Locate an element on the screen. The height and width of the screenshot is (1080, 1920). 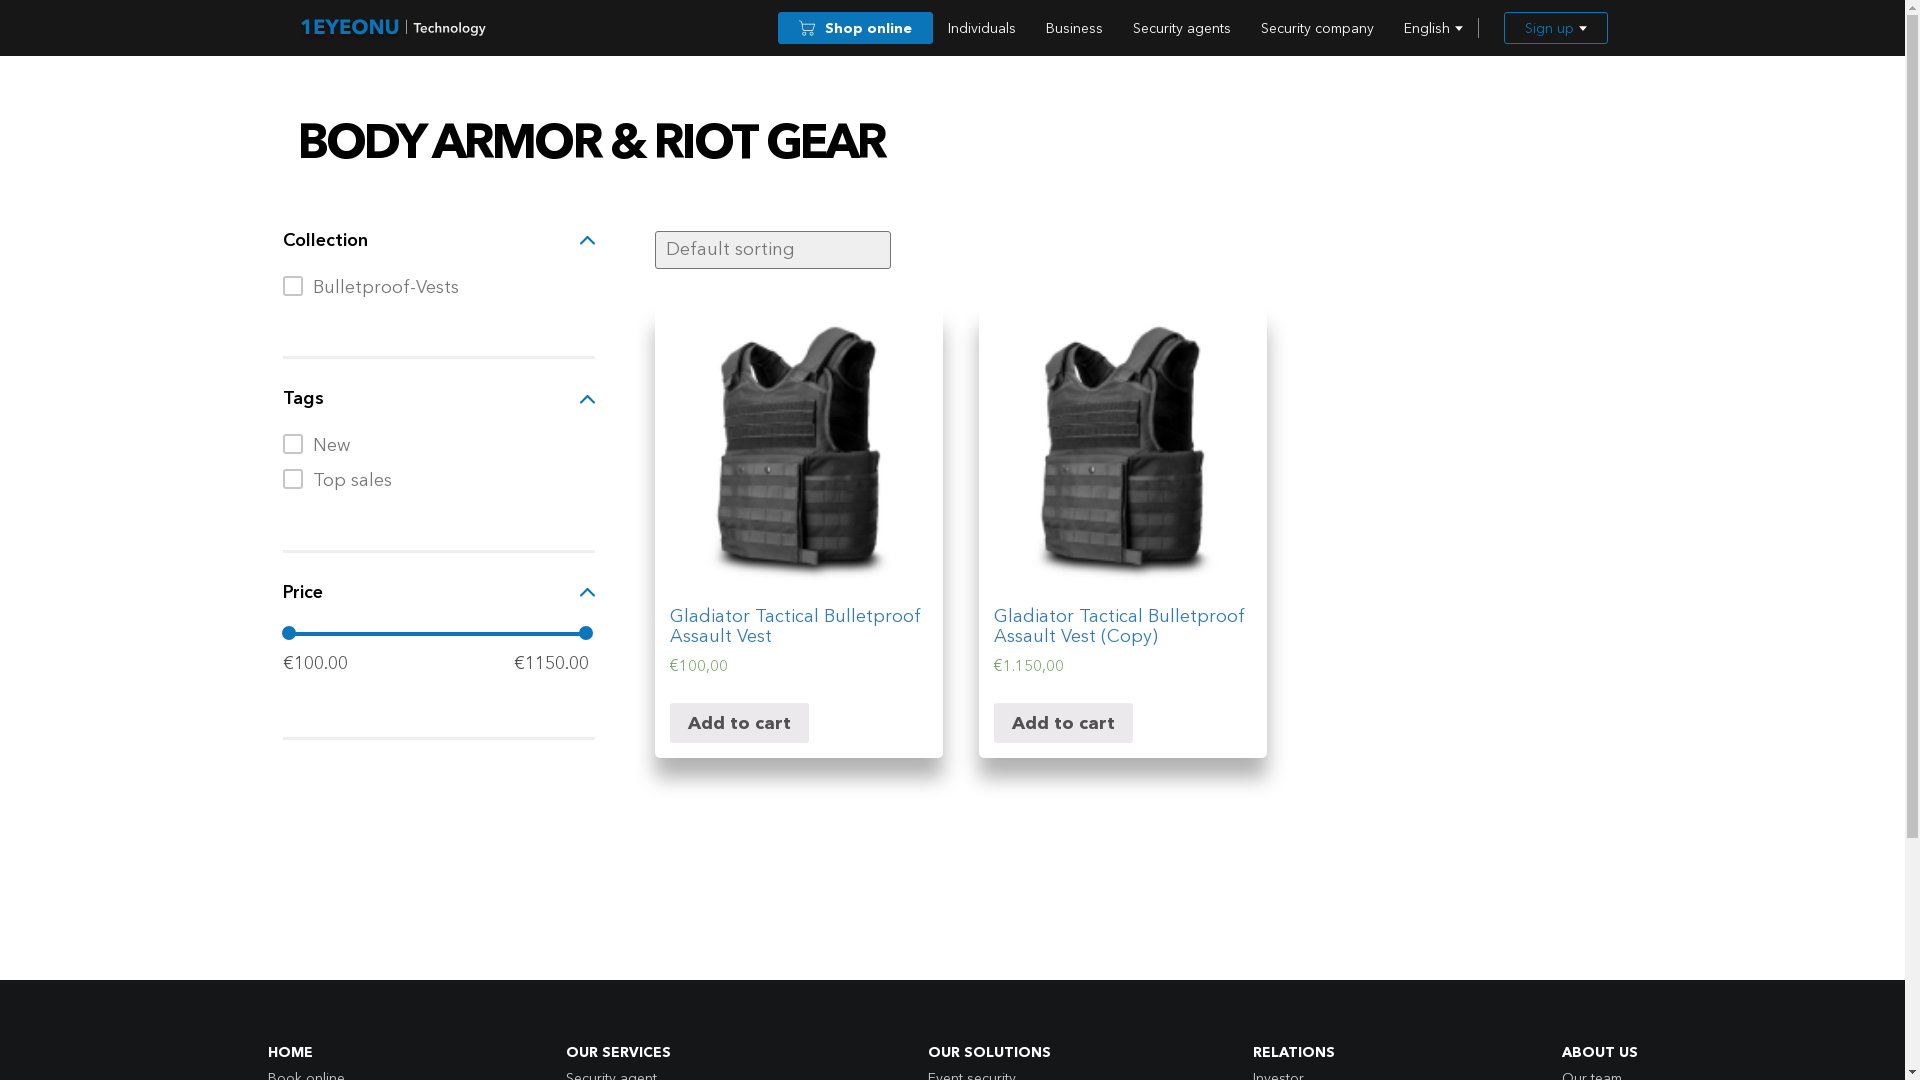
Shop online is located at coordinates (856, 28).